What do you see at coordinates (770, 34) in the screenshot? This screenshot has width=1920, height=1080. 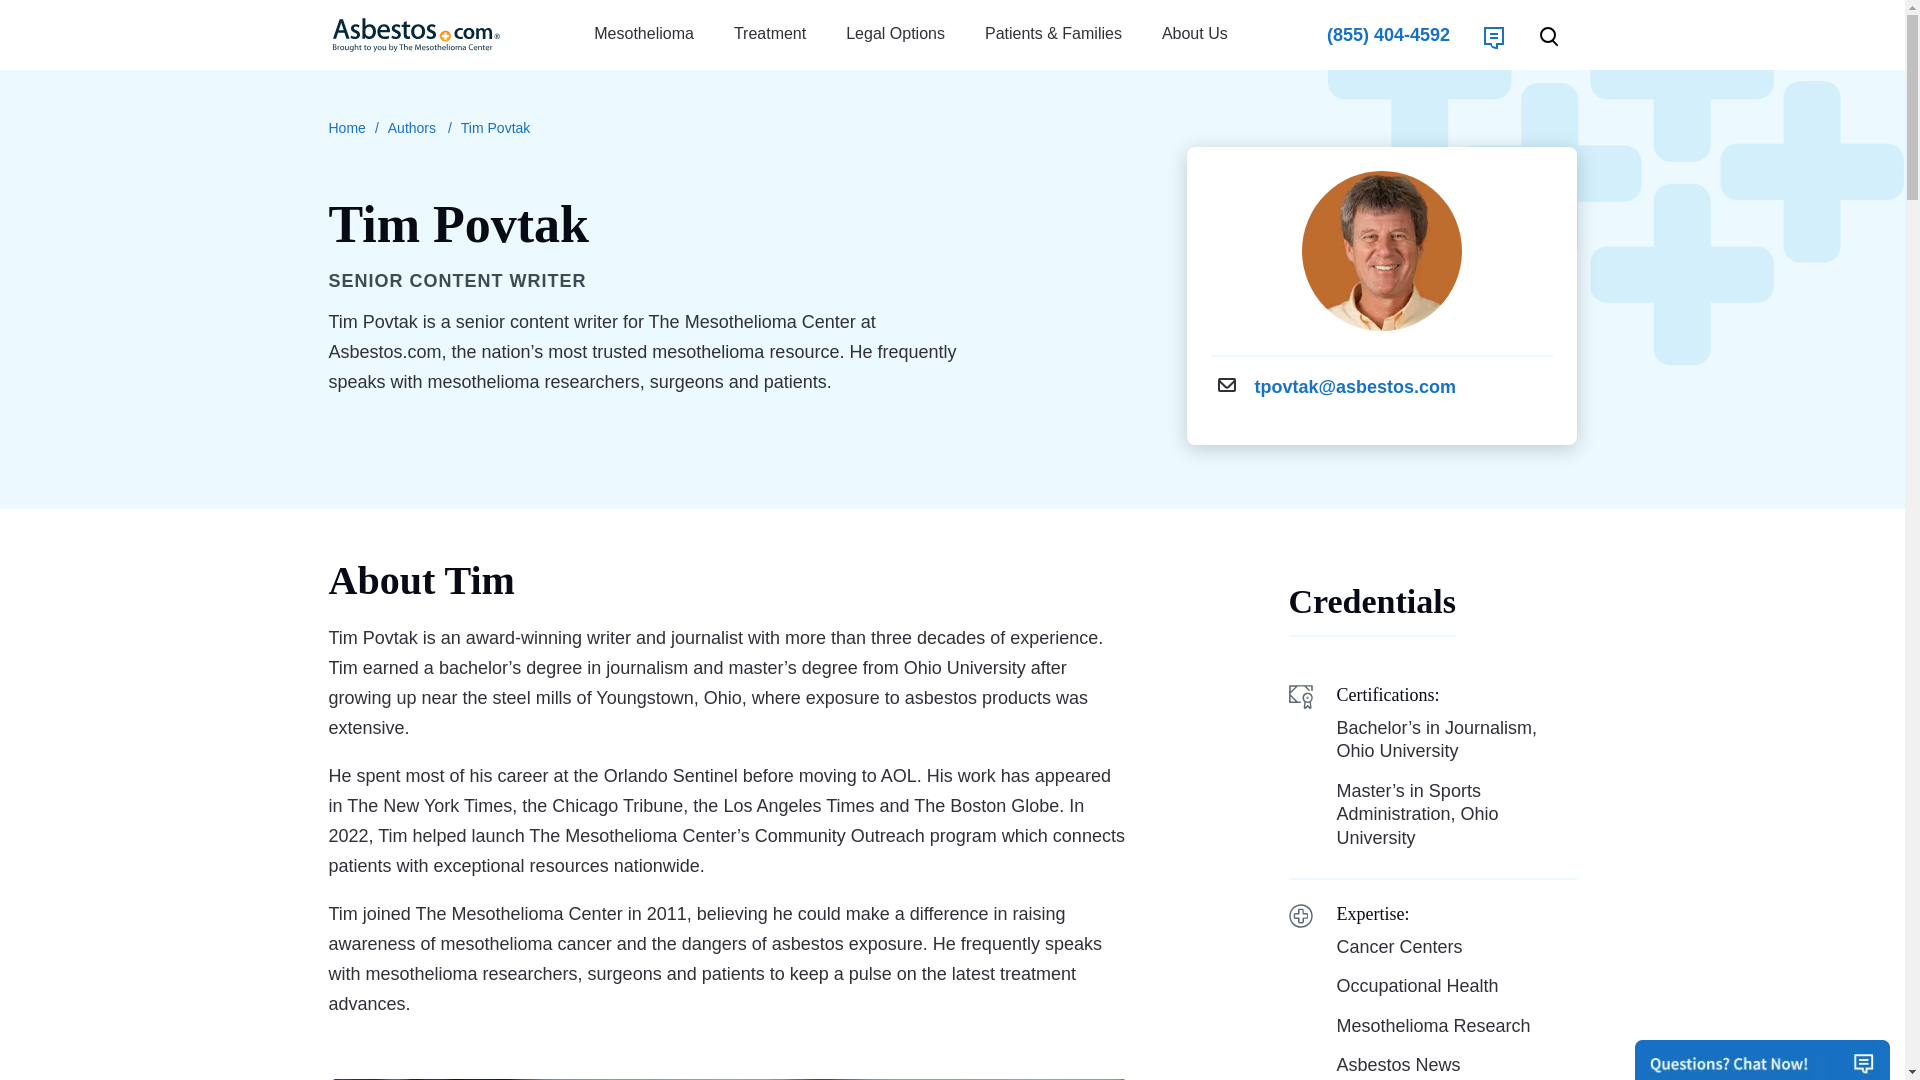 I see `Treatment` at bounding box center [770, 34].